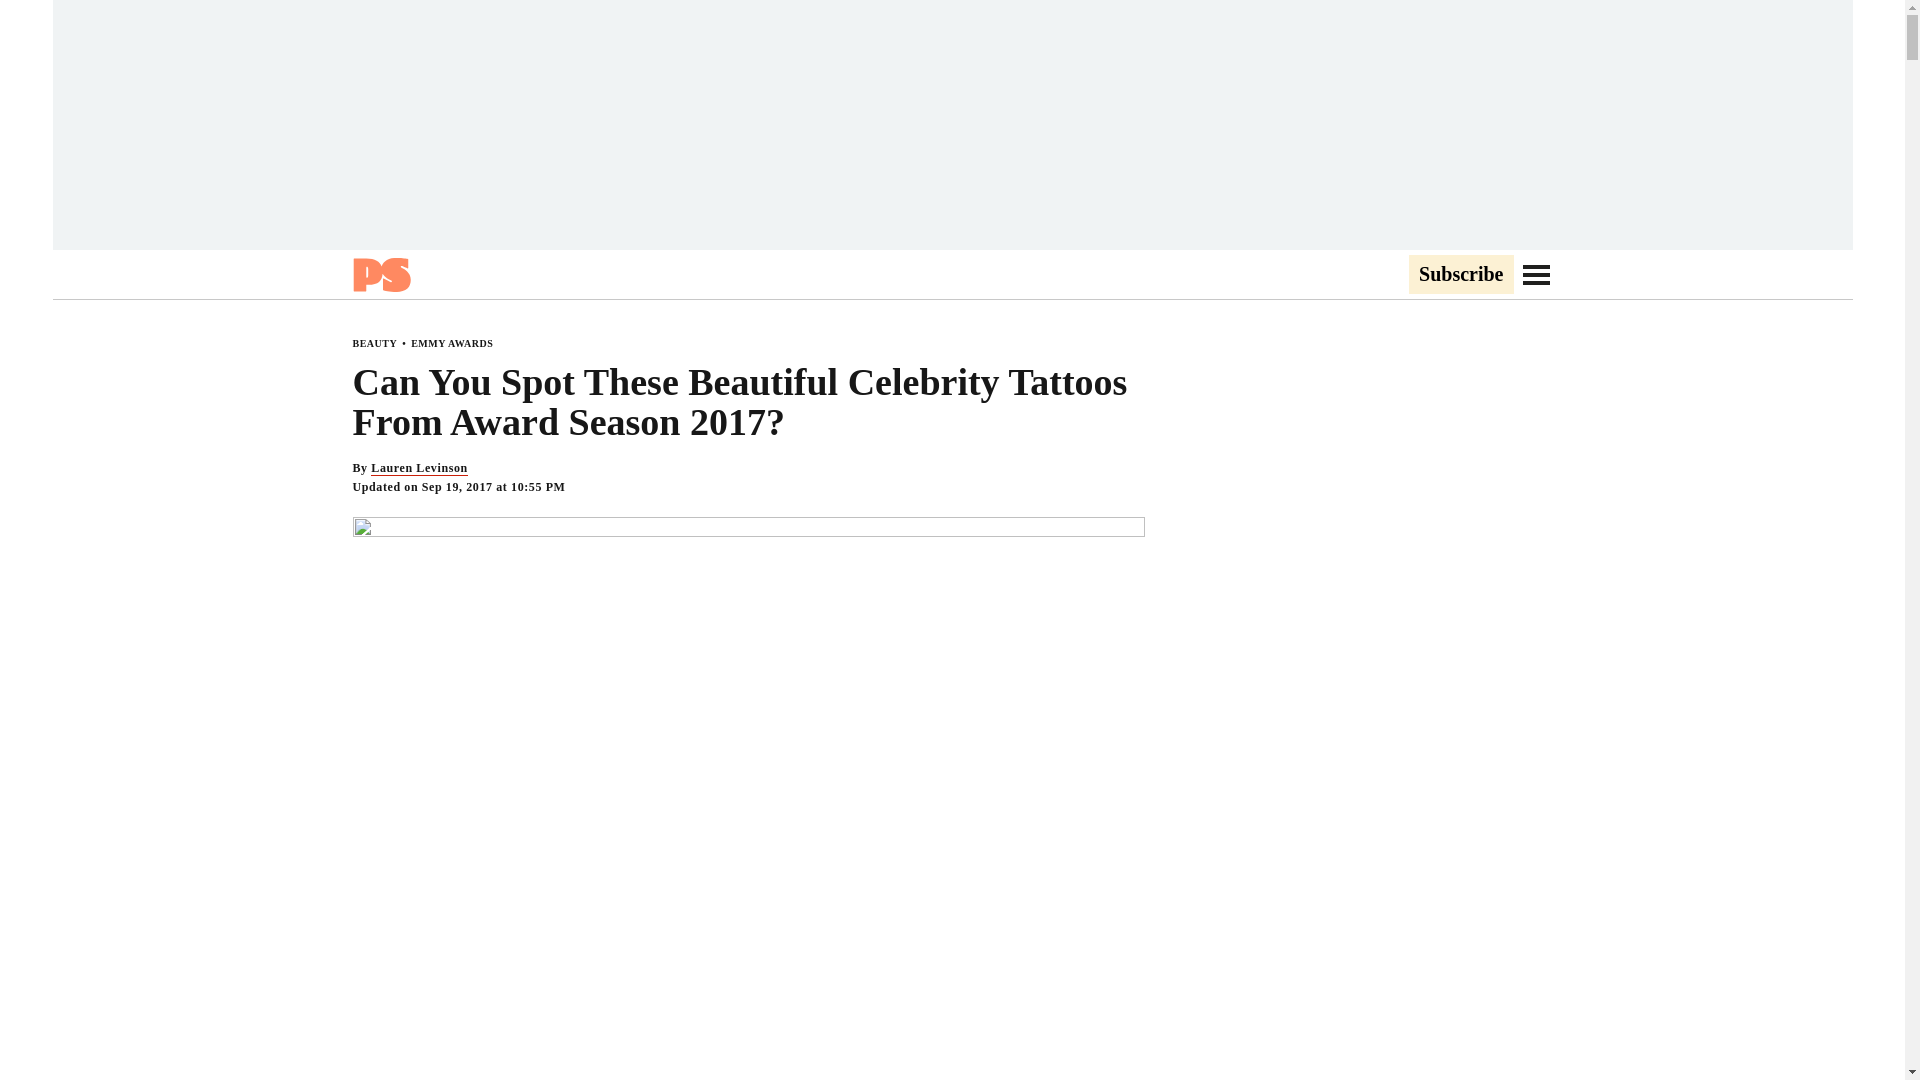  Describe the element at coordinates (452, 343) in the screenshot. I see `EMMY AWARDS` at that location.